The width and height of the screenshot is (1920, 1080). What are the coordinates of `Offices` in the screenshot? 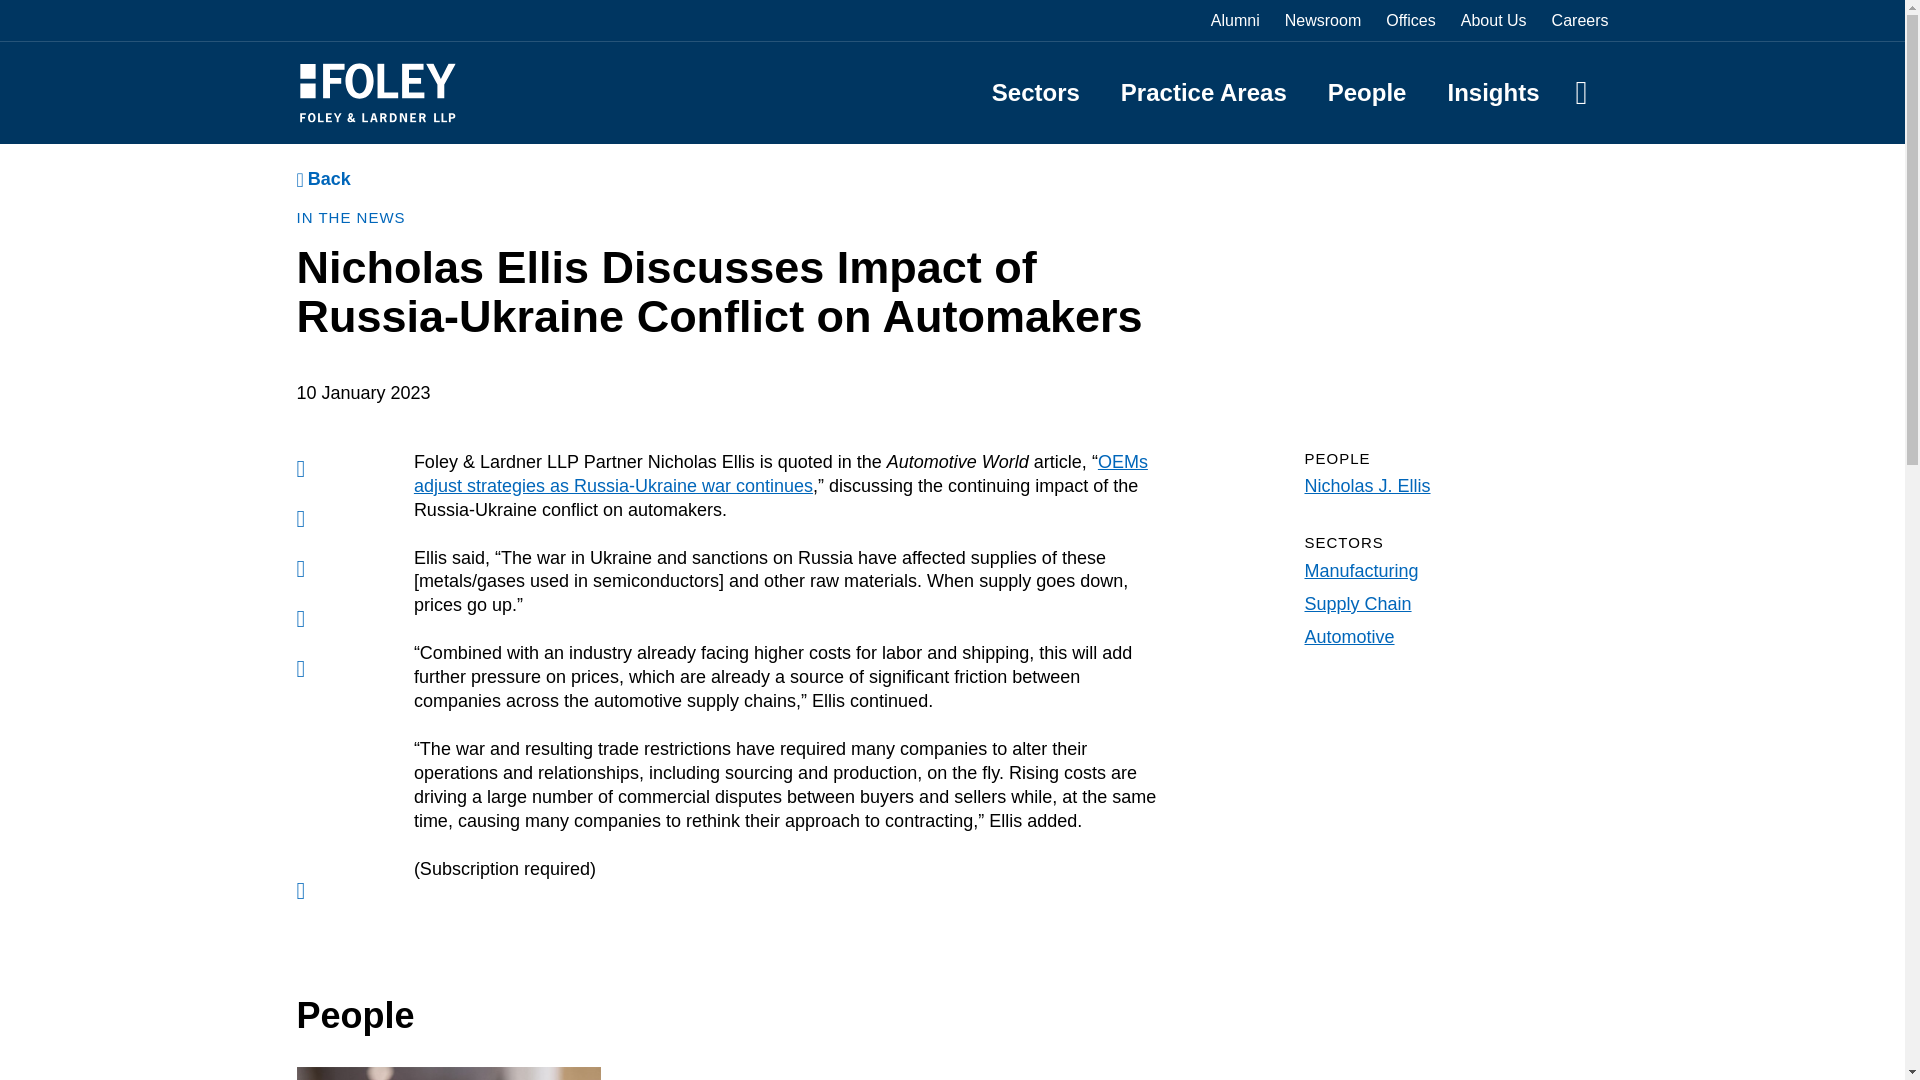 It's located at (1411, 20).